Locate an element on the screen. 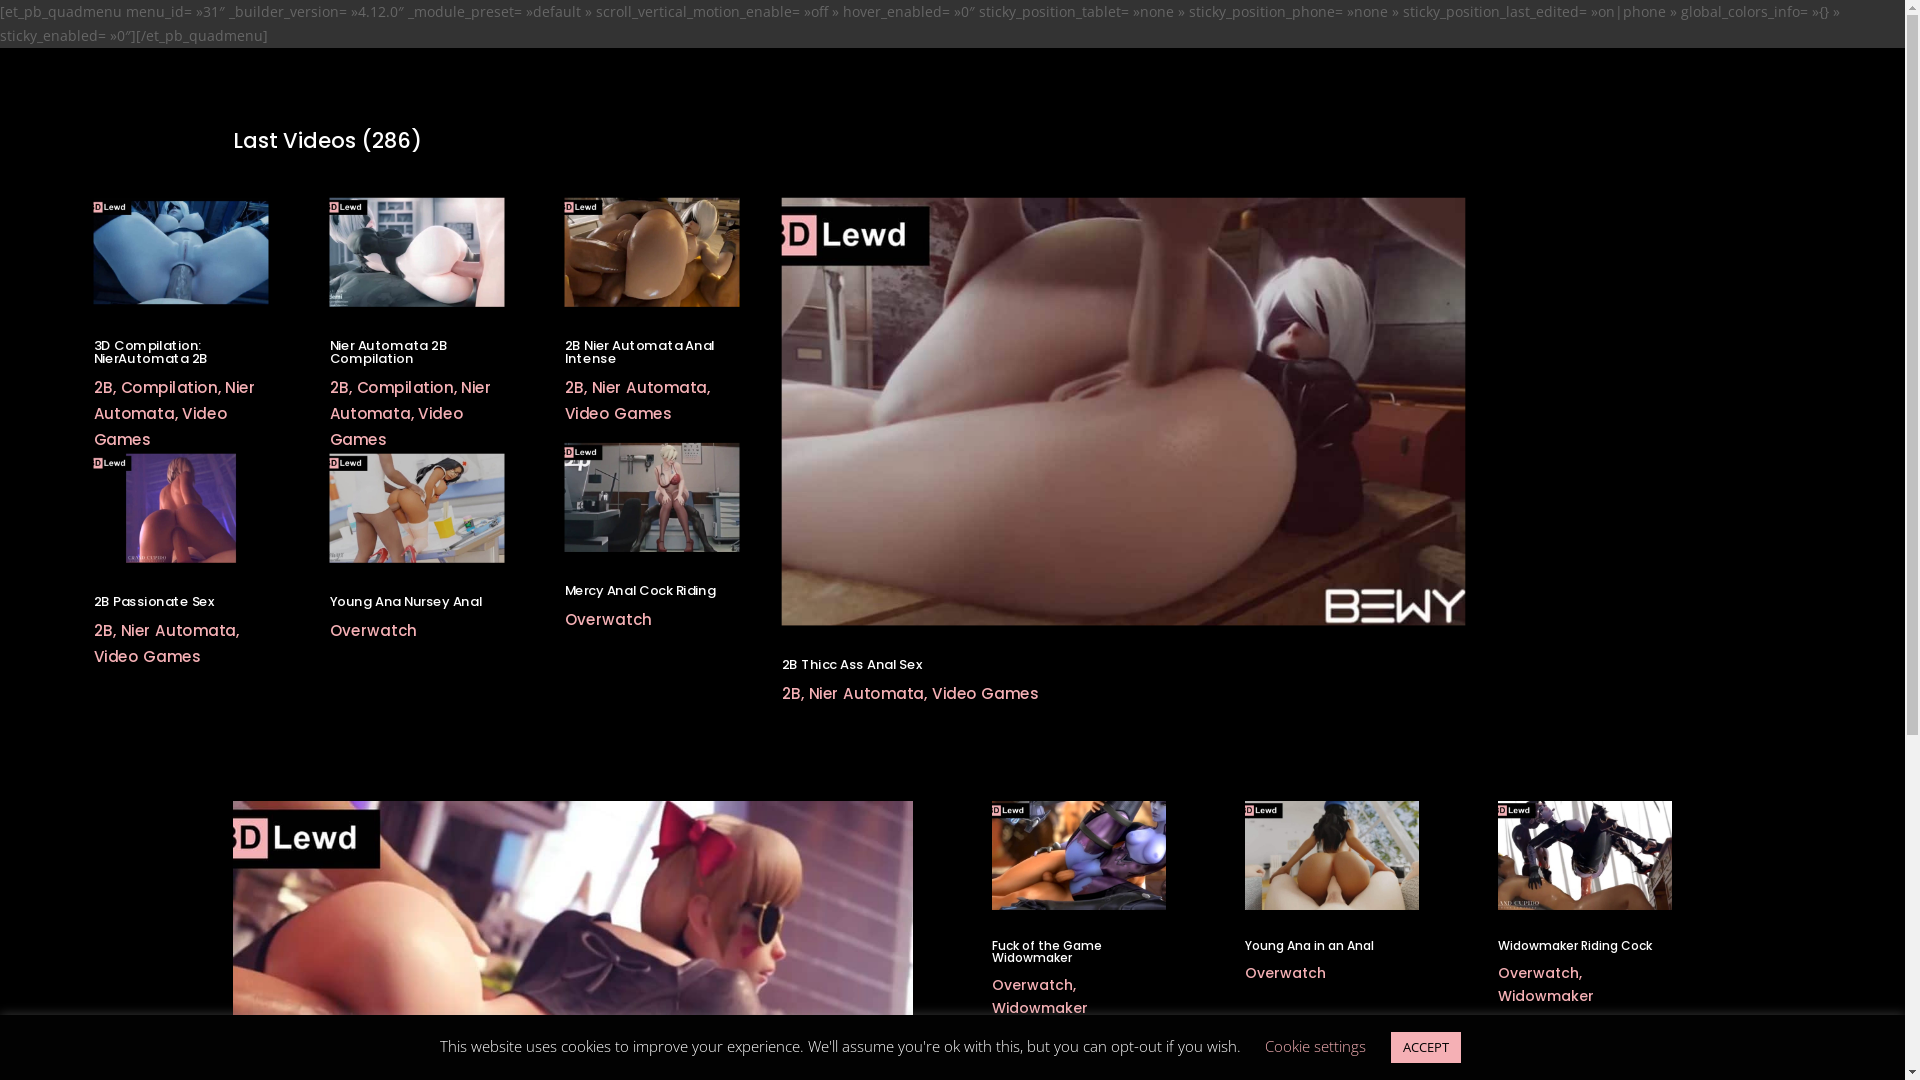  2B is located at coordinates (103, 630).